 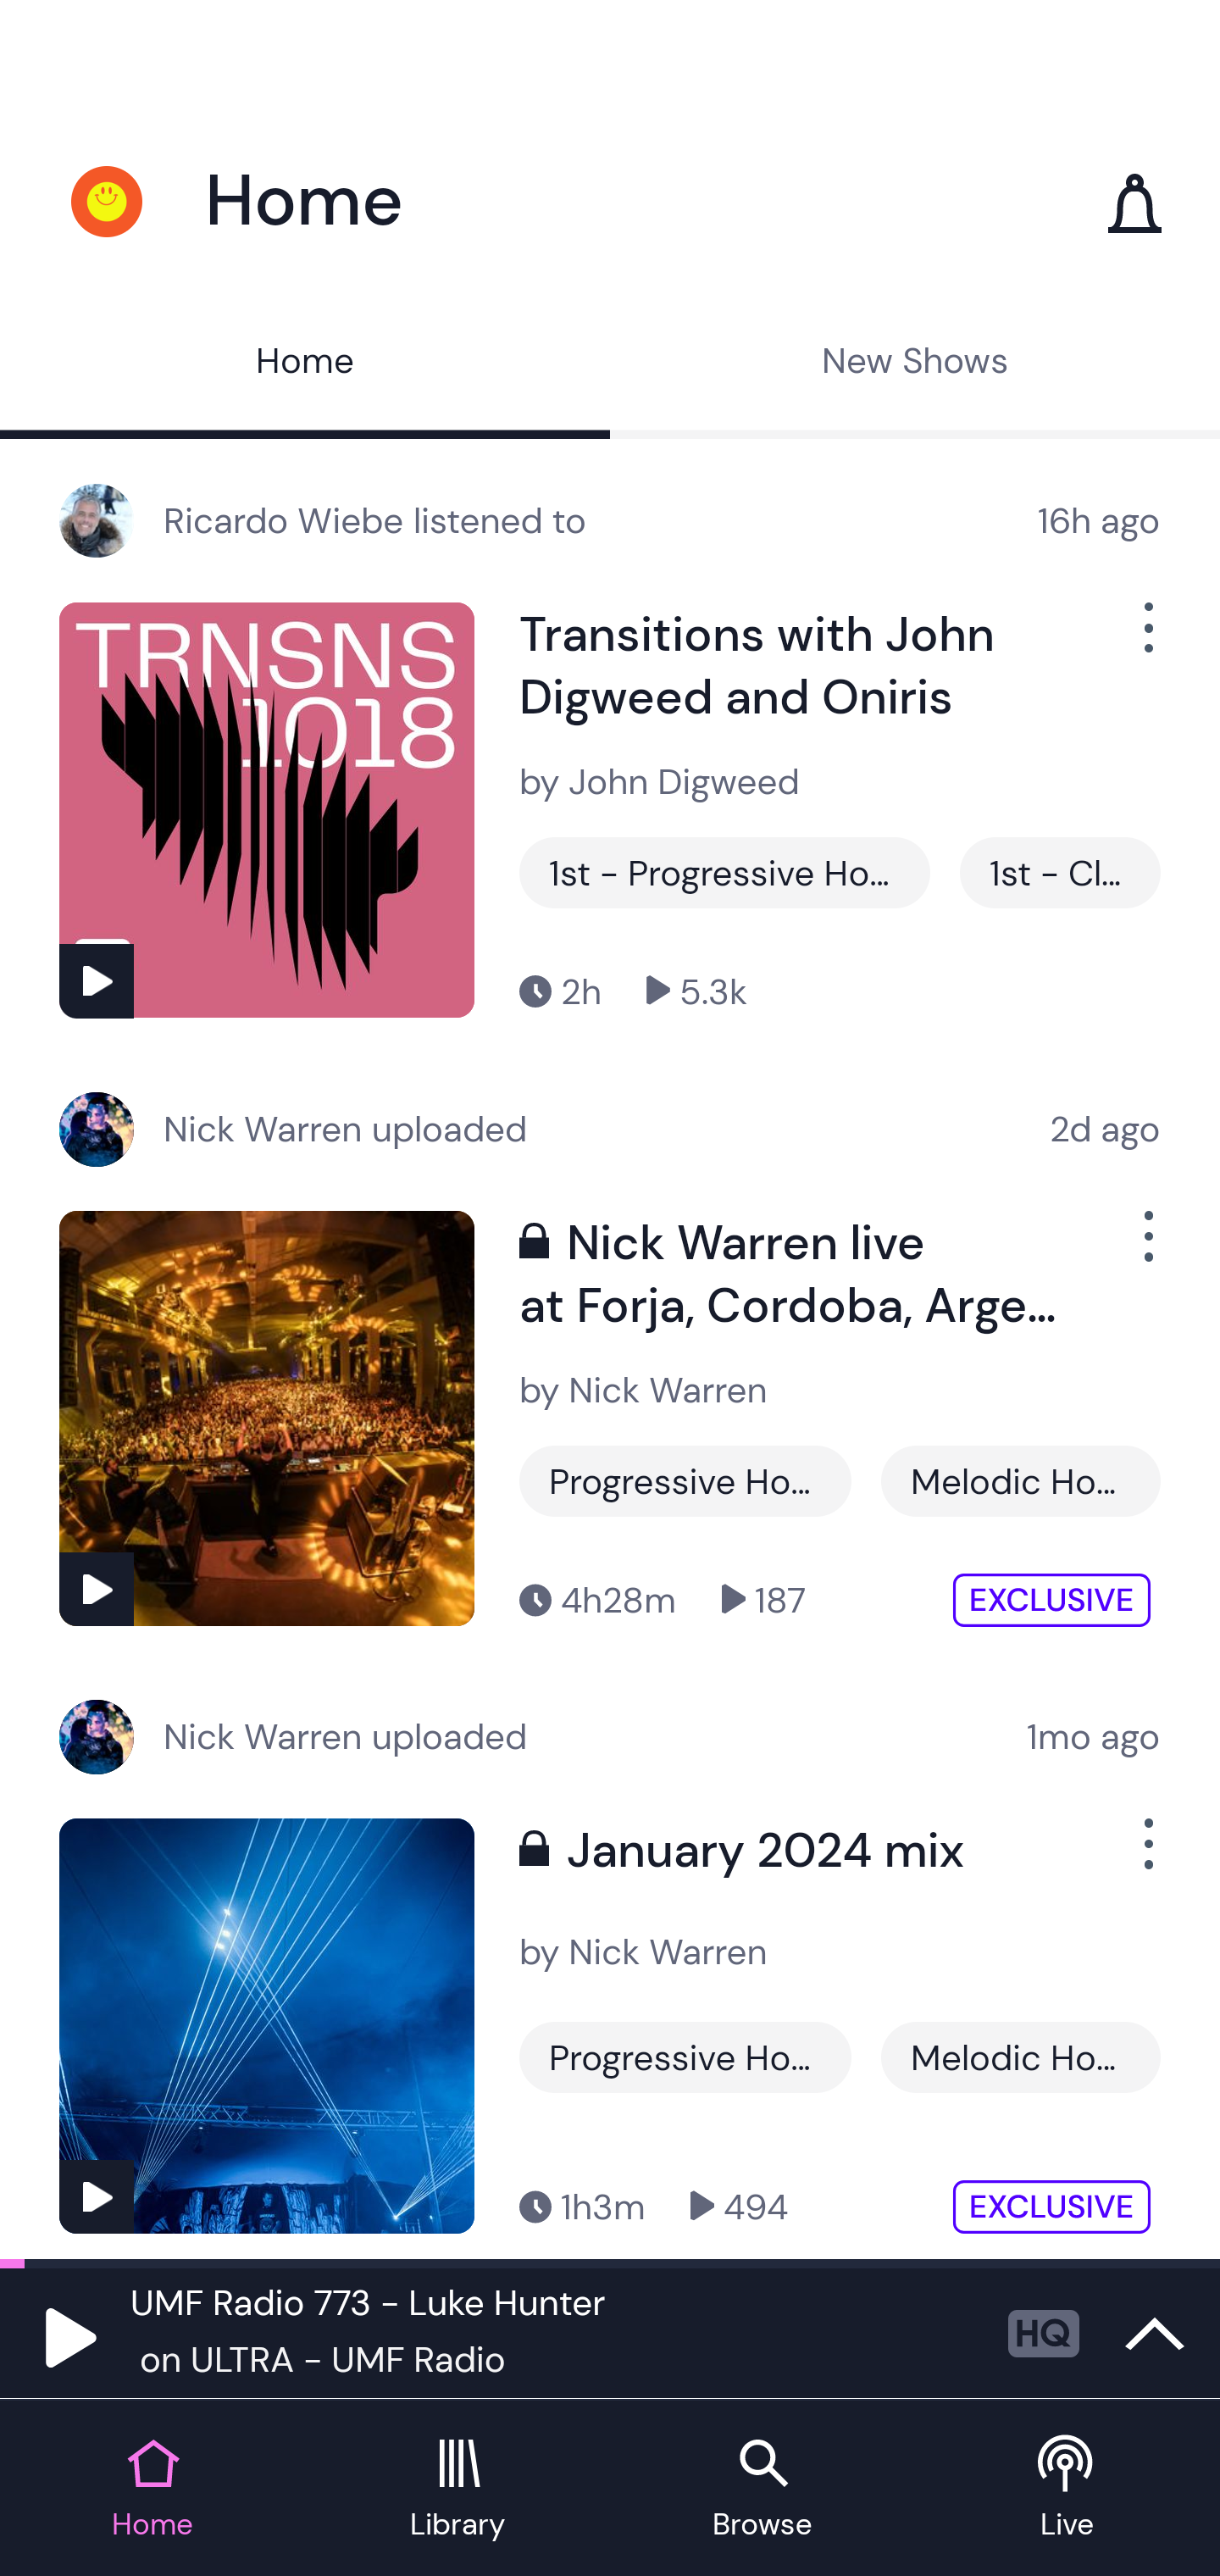 I want to click on Home tab Home, so click(x=152, y=2490).